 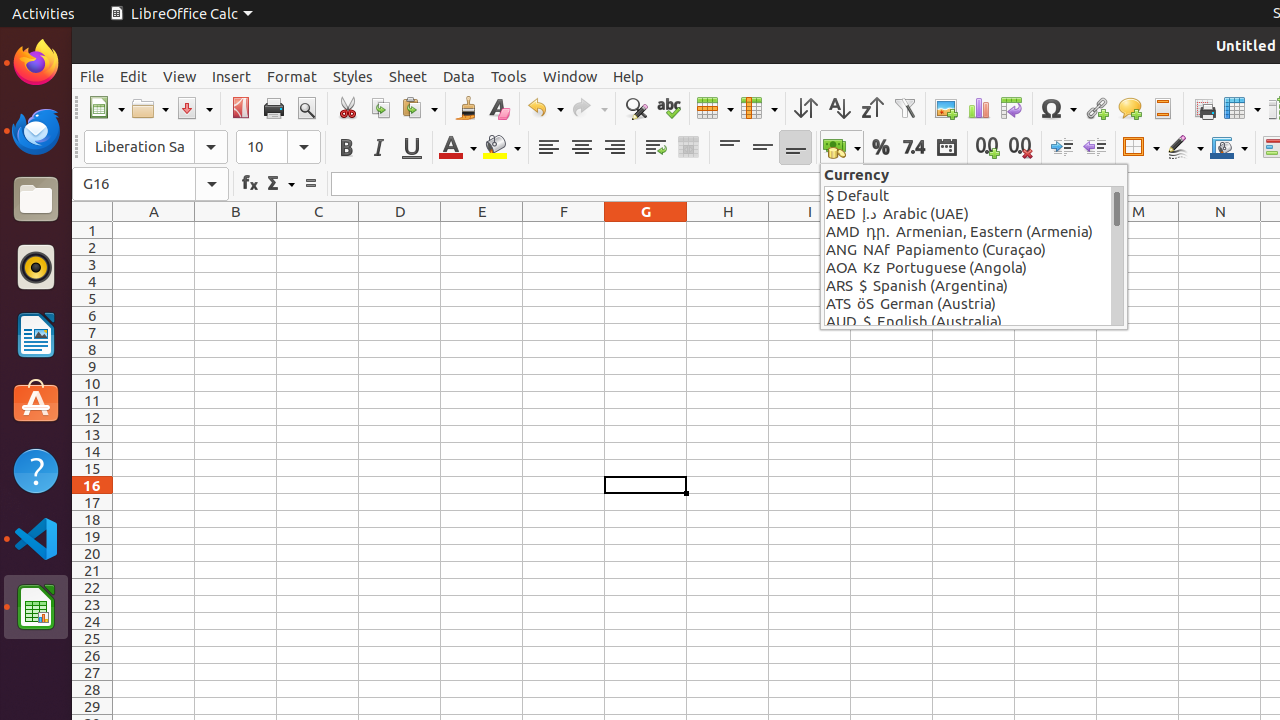 What do you see at coordinates (762, 148) in the screenshot?
I see `Center Vertically` at bounding box center [762, 148].